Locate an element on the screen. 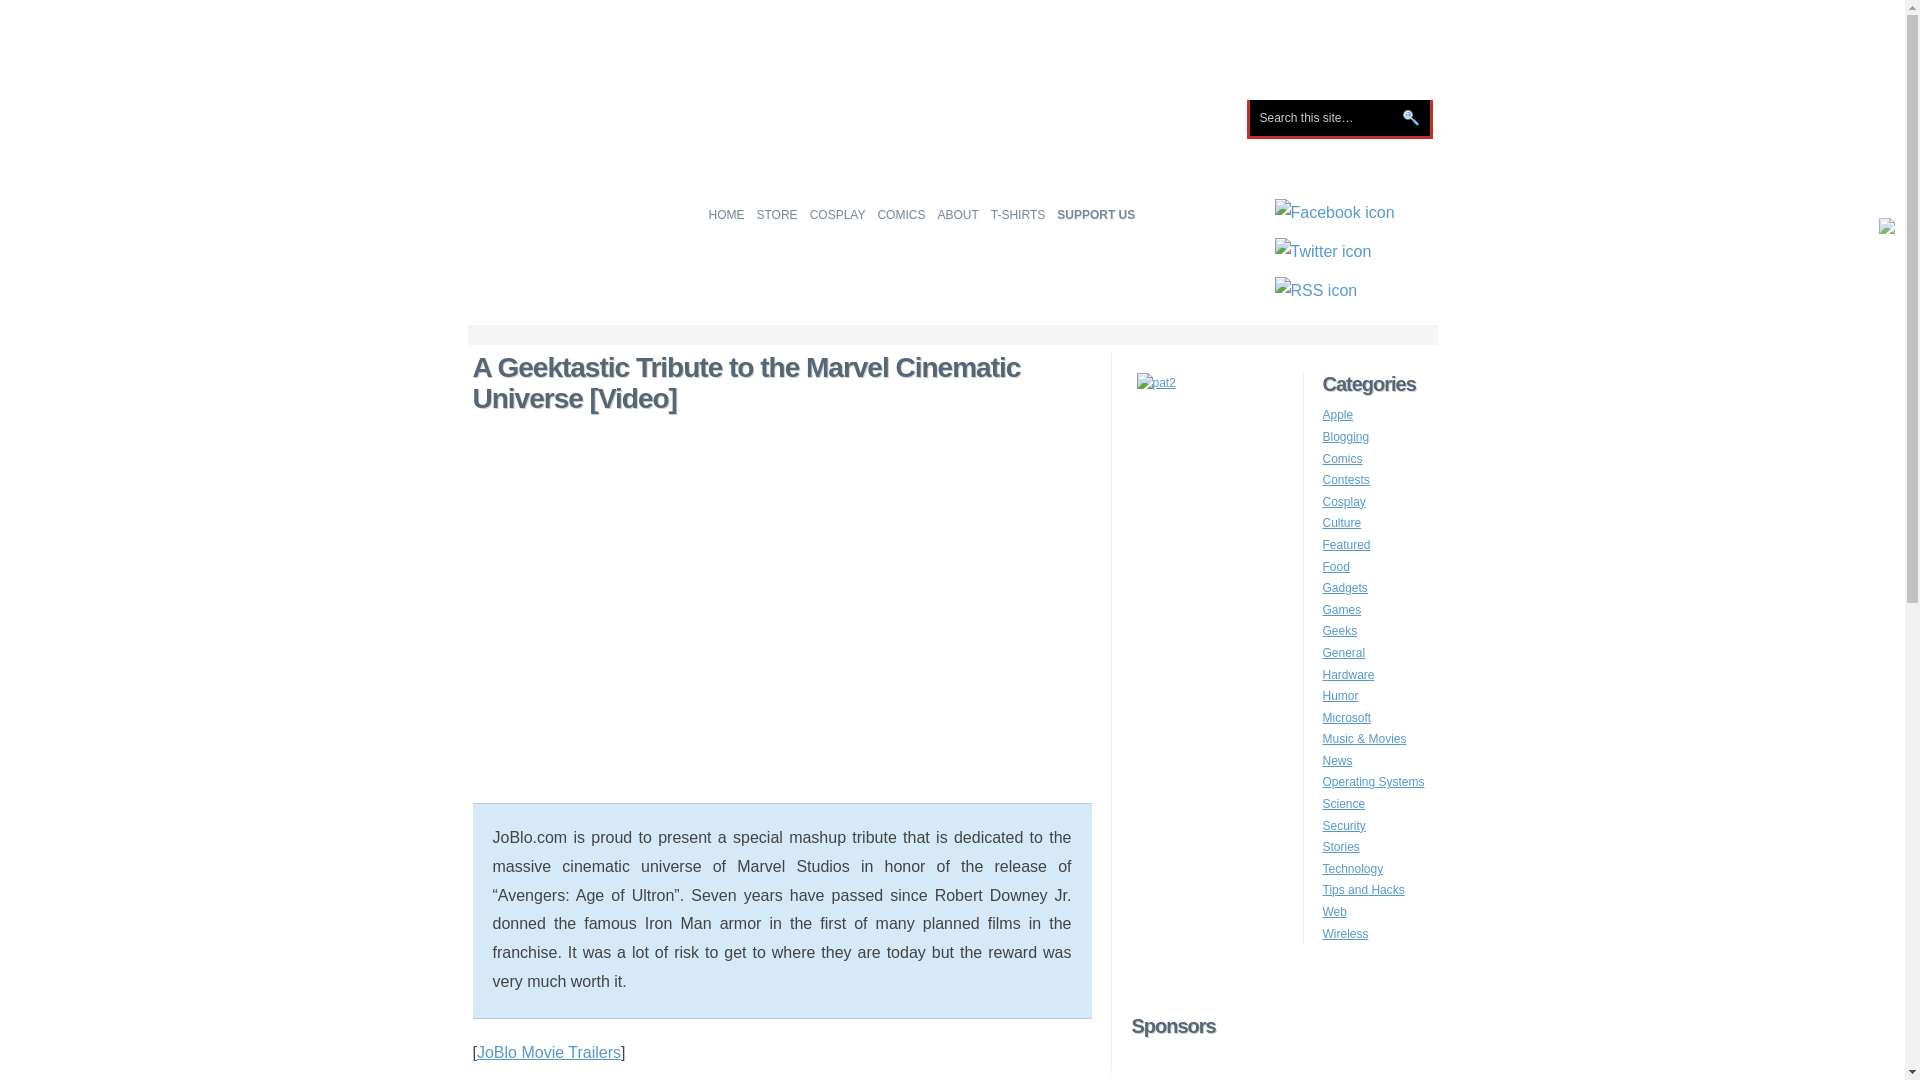  Culture is located at coordinates (1342, 523).